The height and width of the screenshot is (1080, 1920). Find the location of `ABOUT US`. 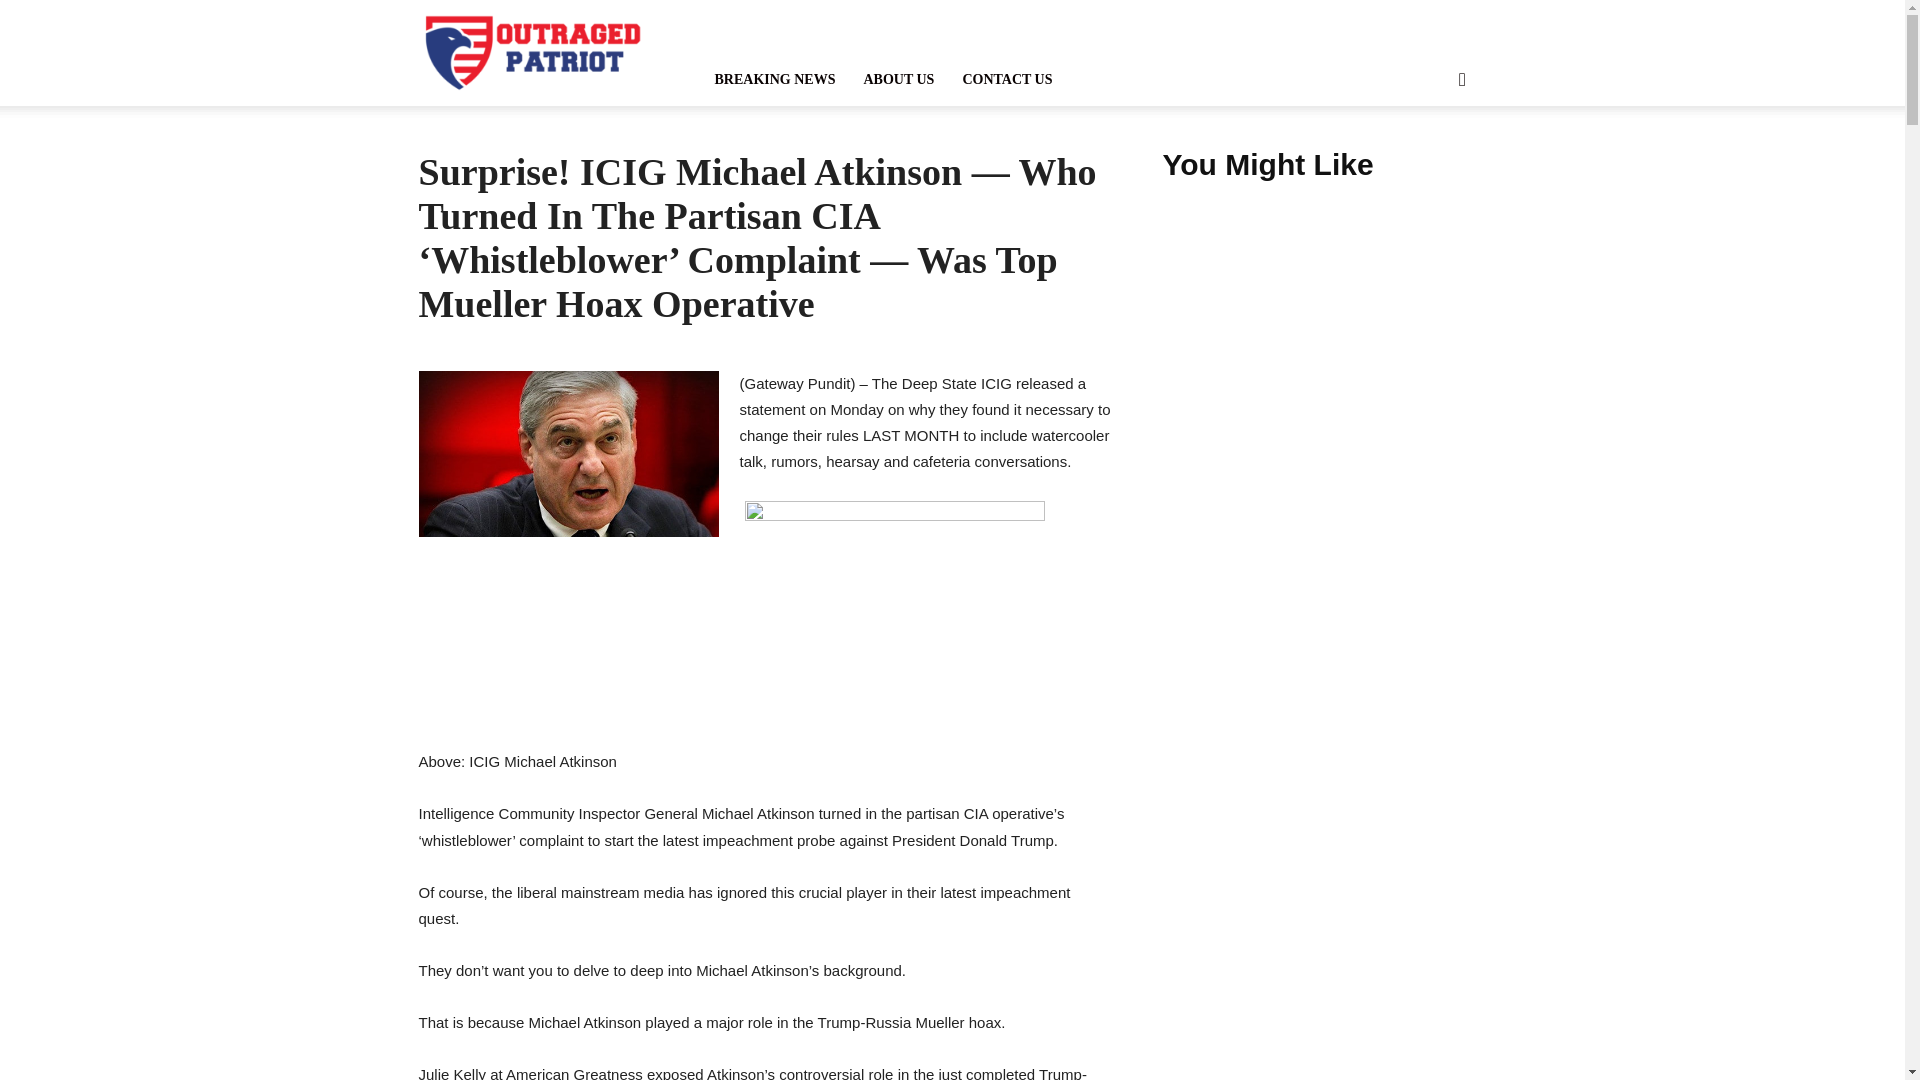

ABOUT US is located at coordinates (898, 78).